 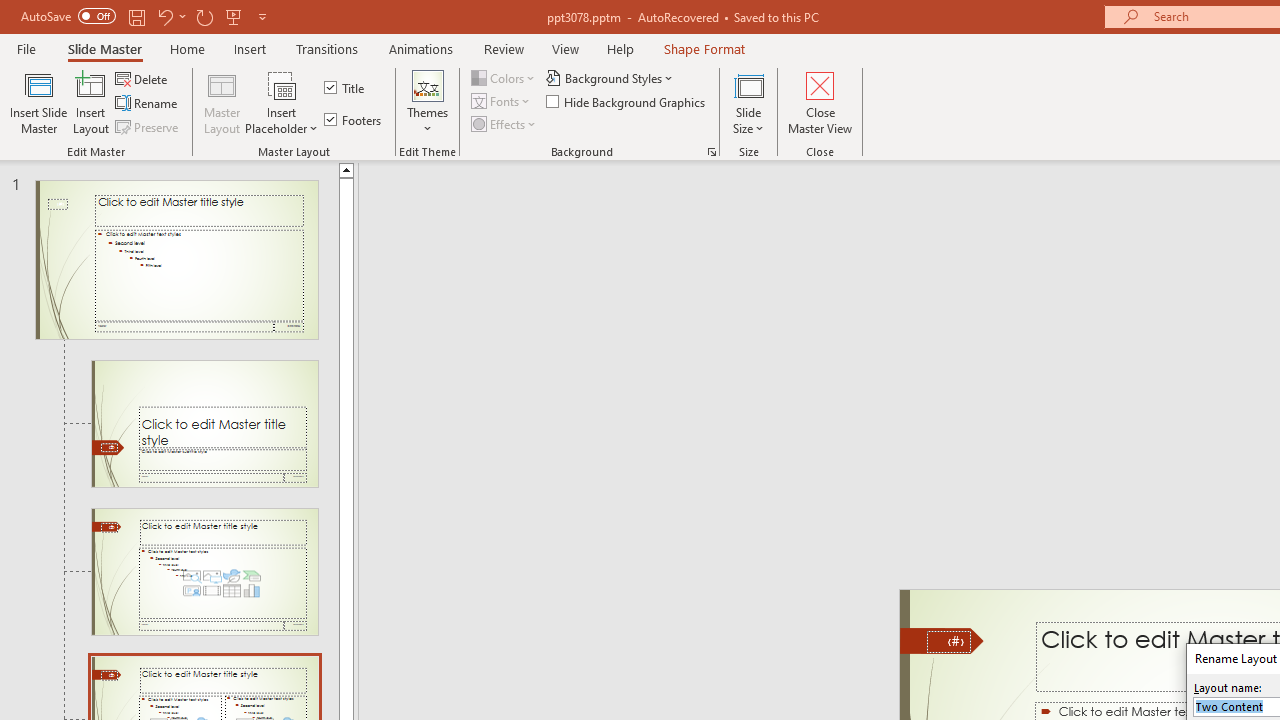 I want to click on Preserve, so click(x=148, y=126).